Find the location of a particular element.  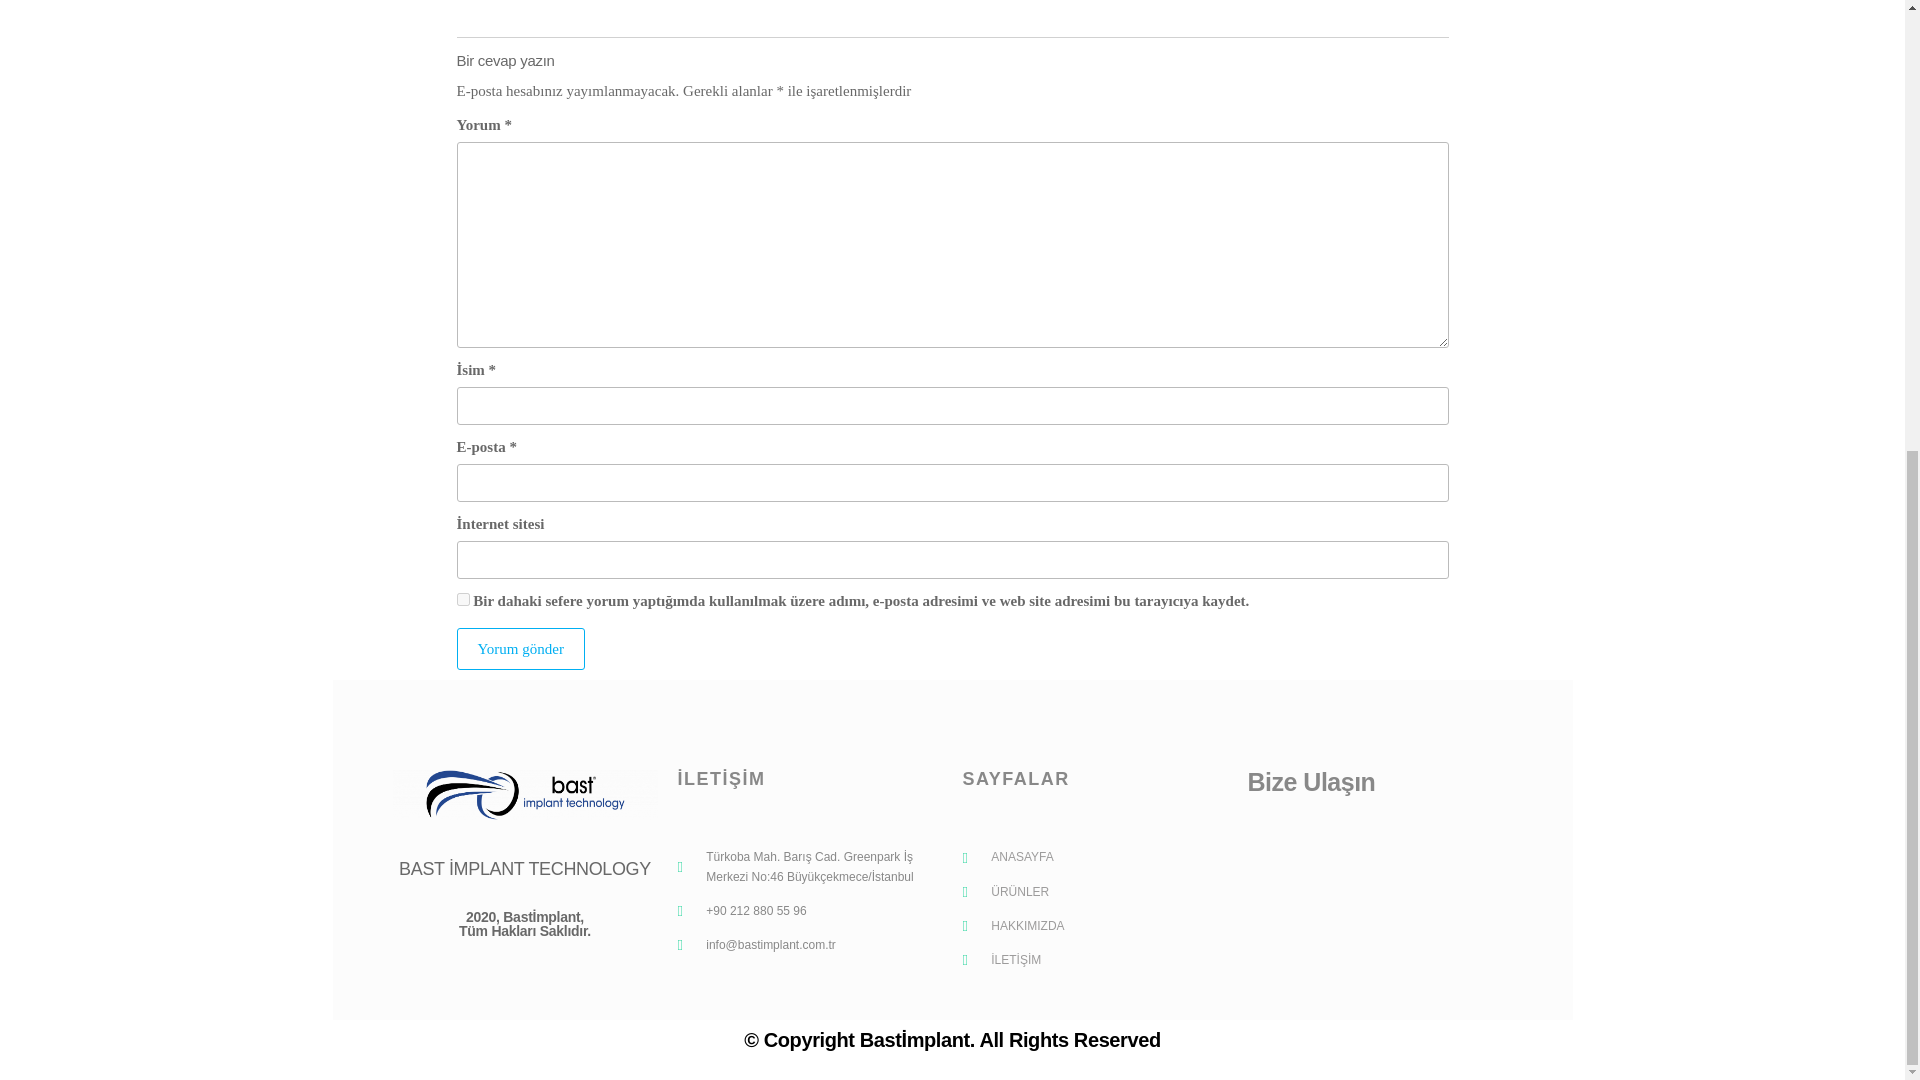

yes is located at coordinates (462, 598).